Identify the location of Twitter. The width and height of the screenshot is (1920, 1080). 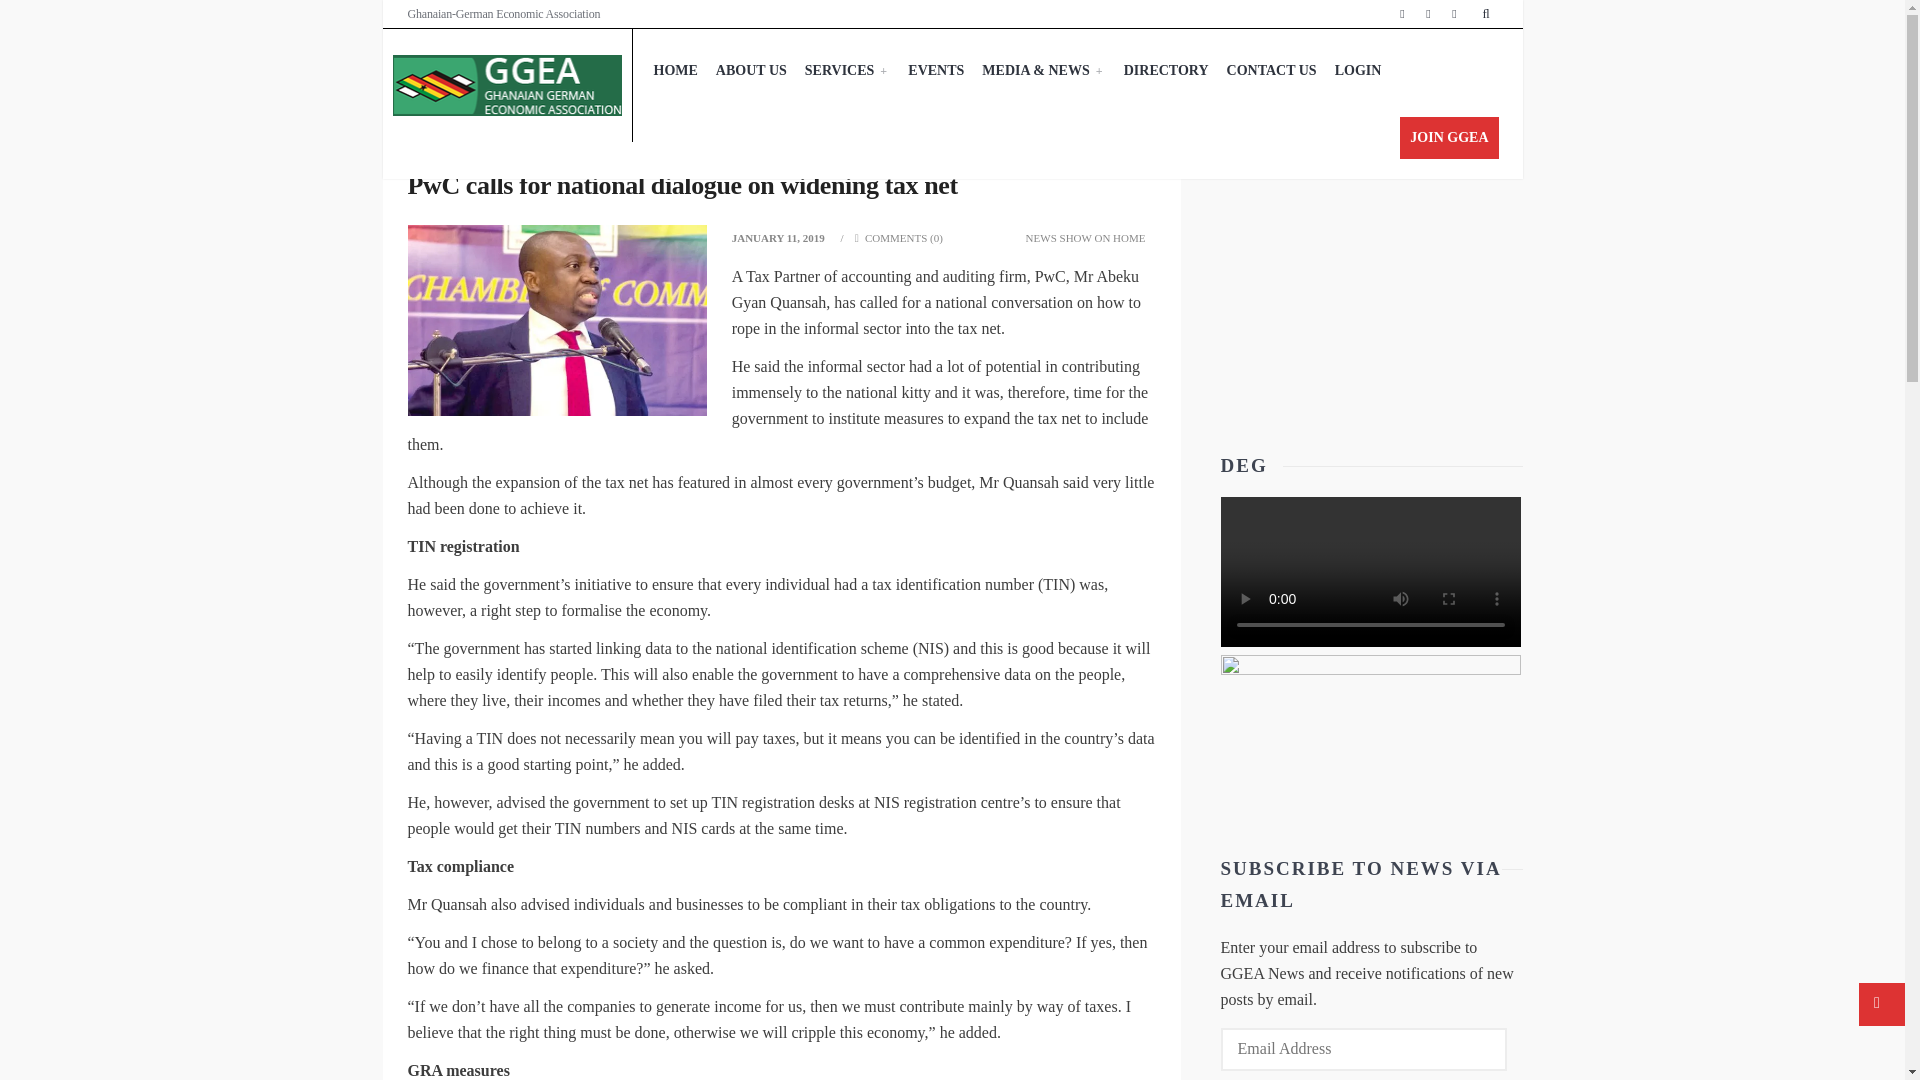
(1428, 14).